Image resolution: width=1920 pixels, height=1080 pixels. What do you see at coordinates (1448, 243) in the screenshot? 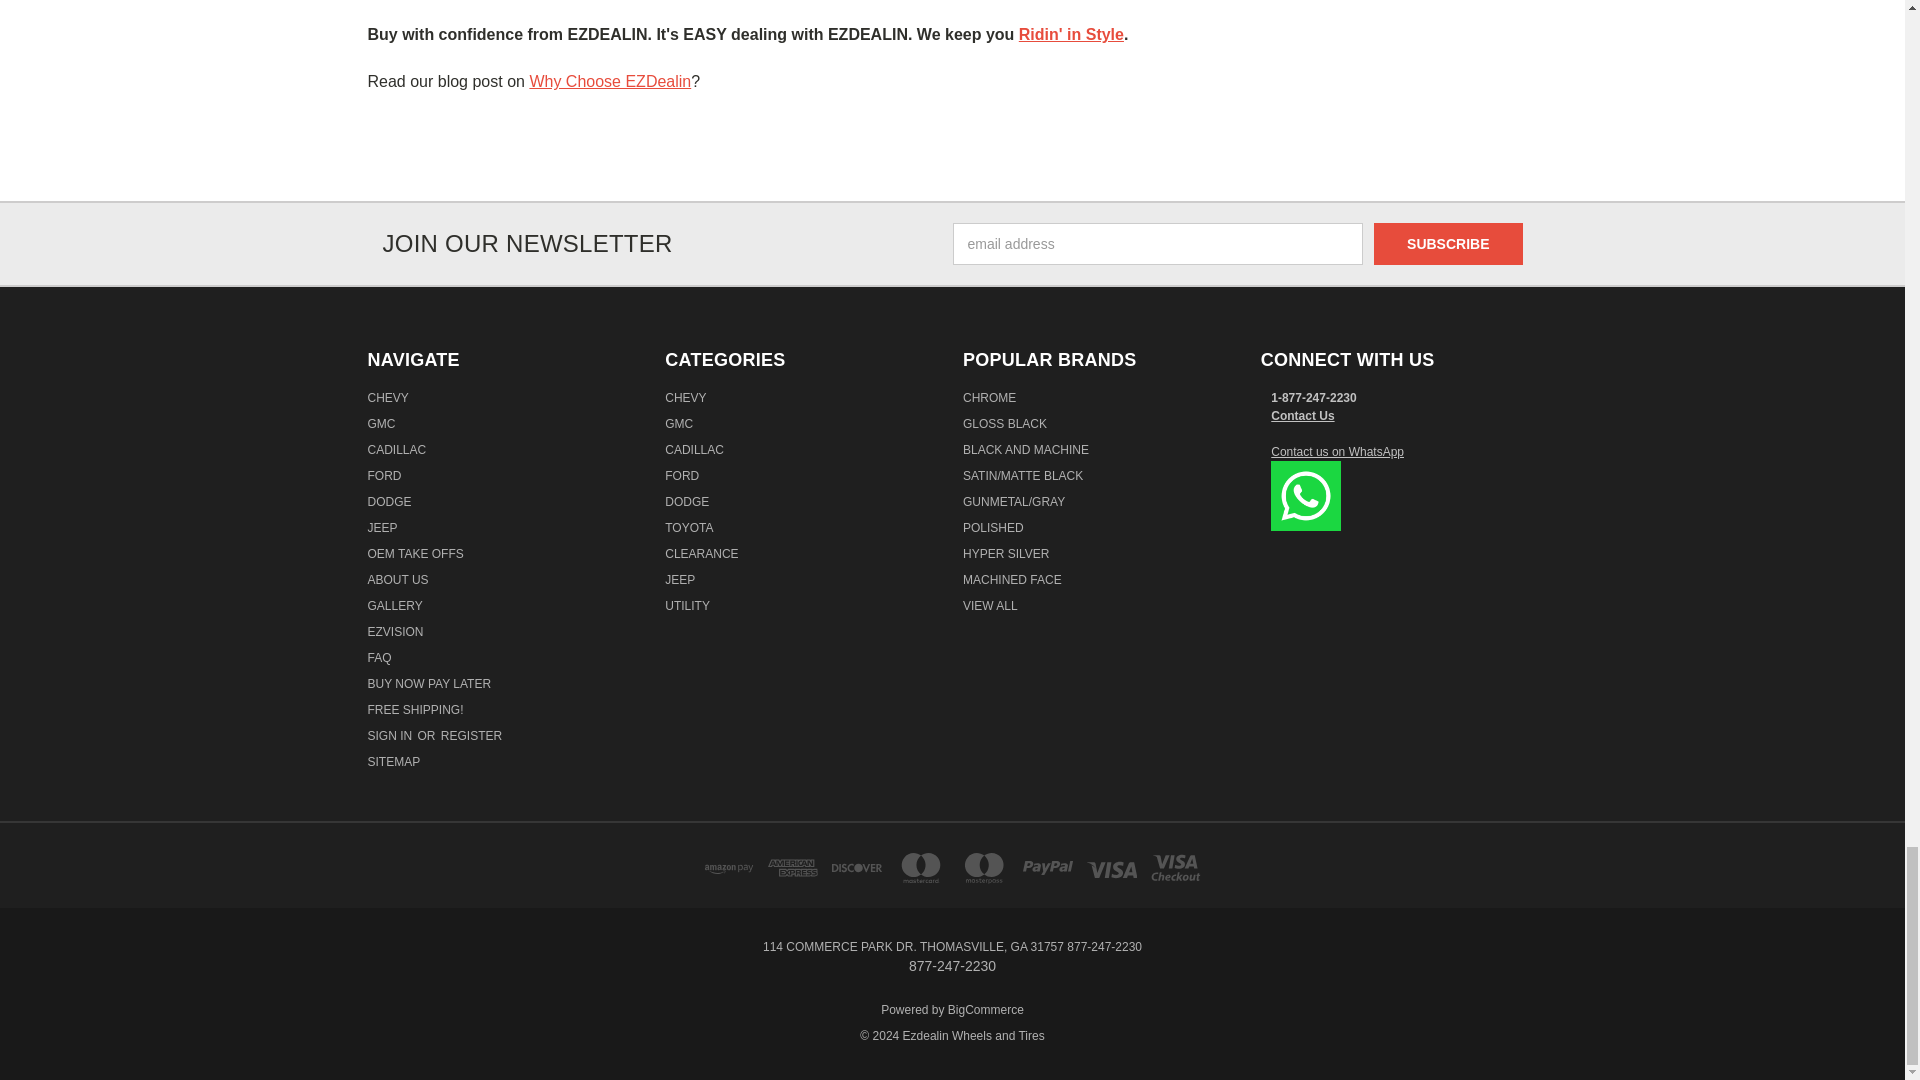
I see `Subscribe` at bounding box center [1448, 243].